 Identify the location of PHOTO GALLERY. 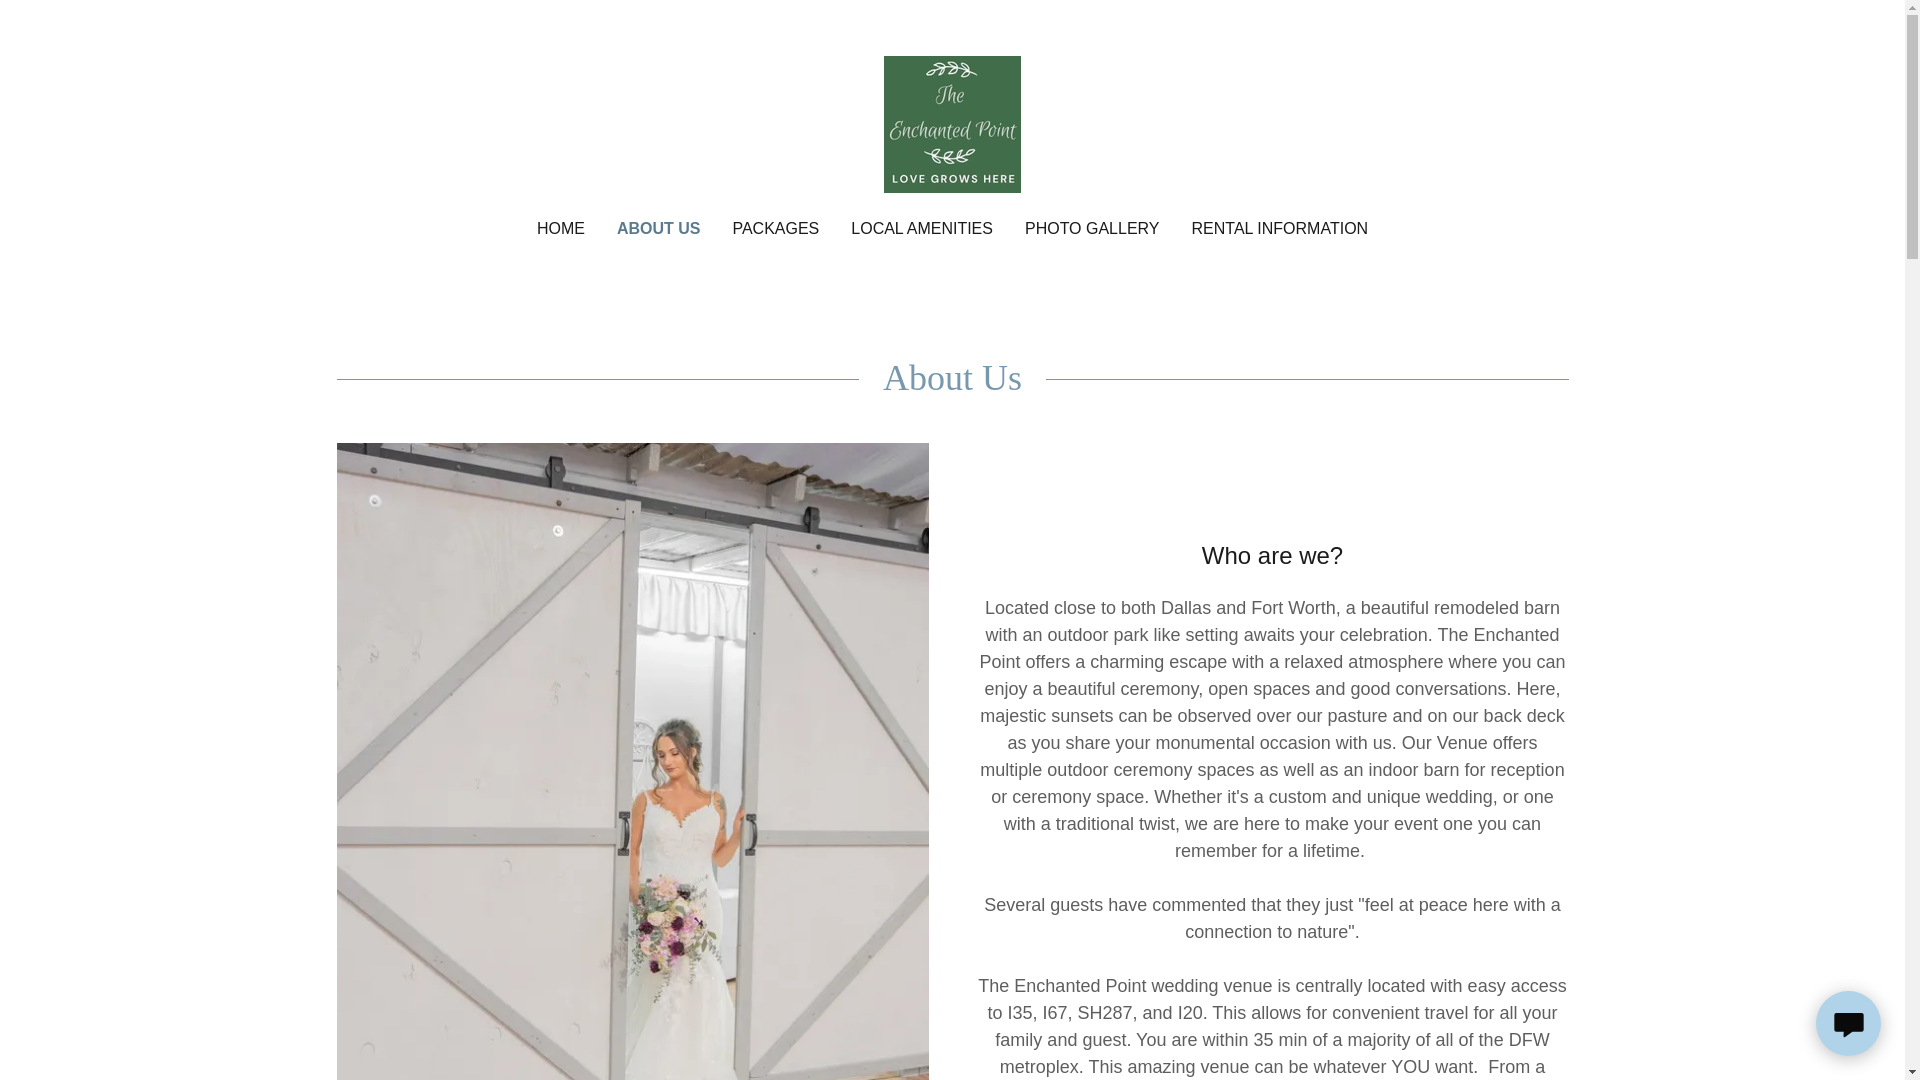
(1092, 228).